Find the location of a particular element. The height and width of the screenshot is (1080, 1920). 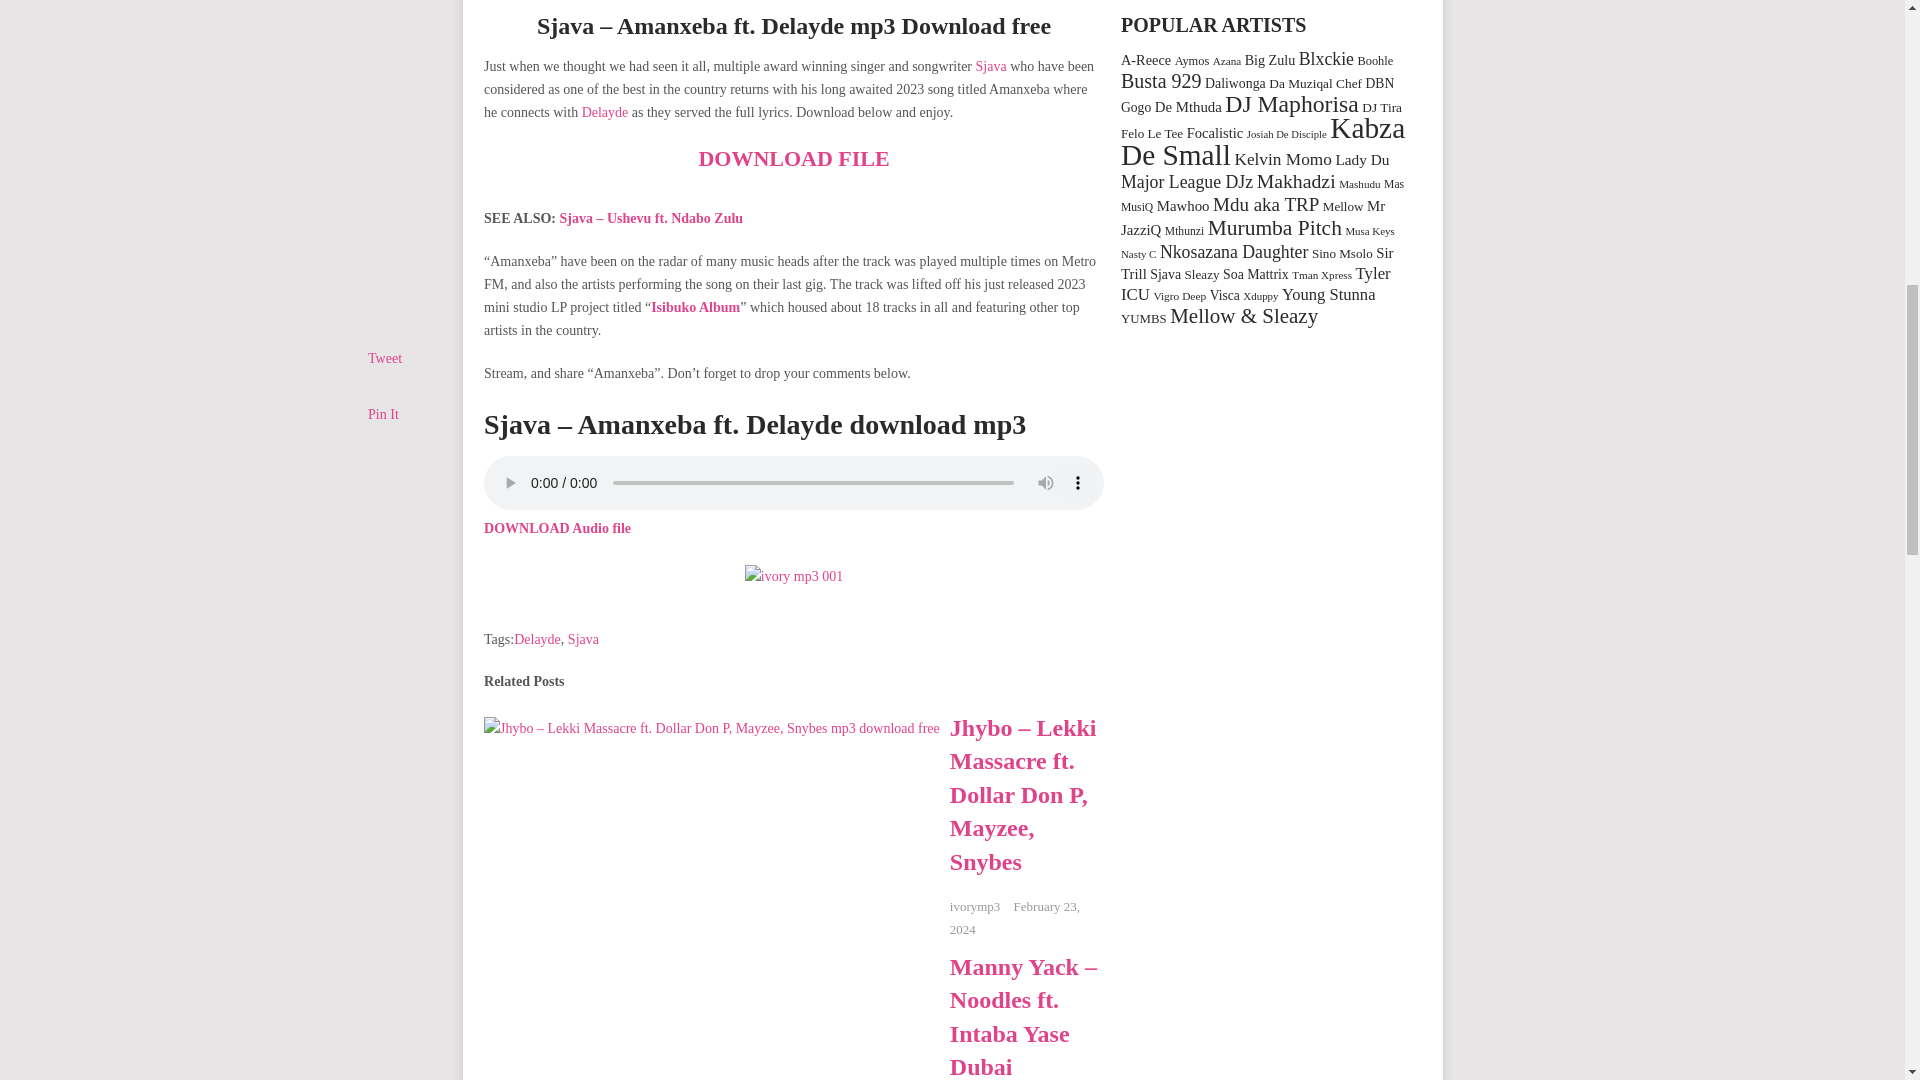

ivorymp3 is located at coordinates (975, 906).